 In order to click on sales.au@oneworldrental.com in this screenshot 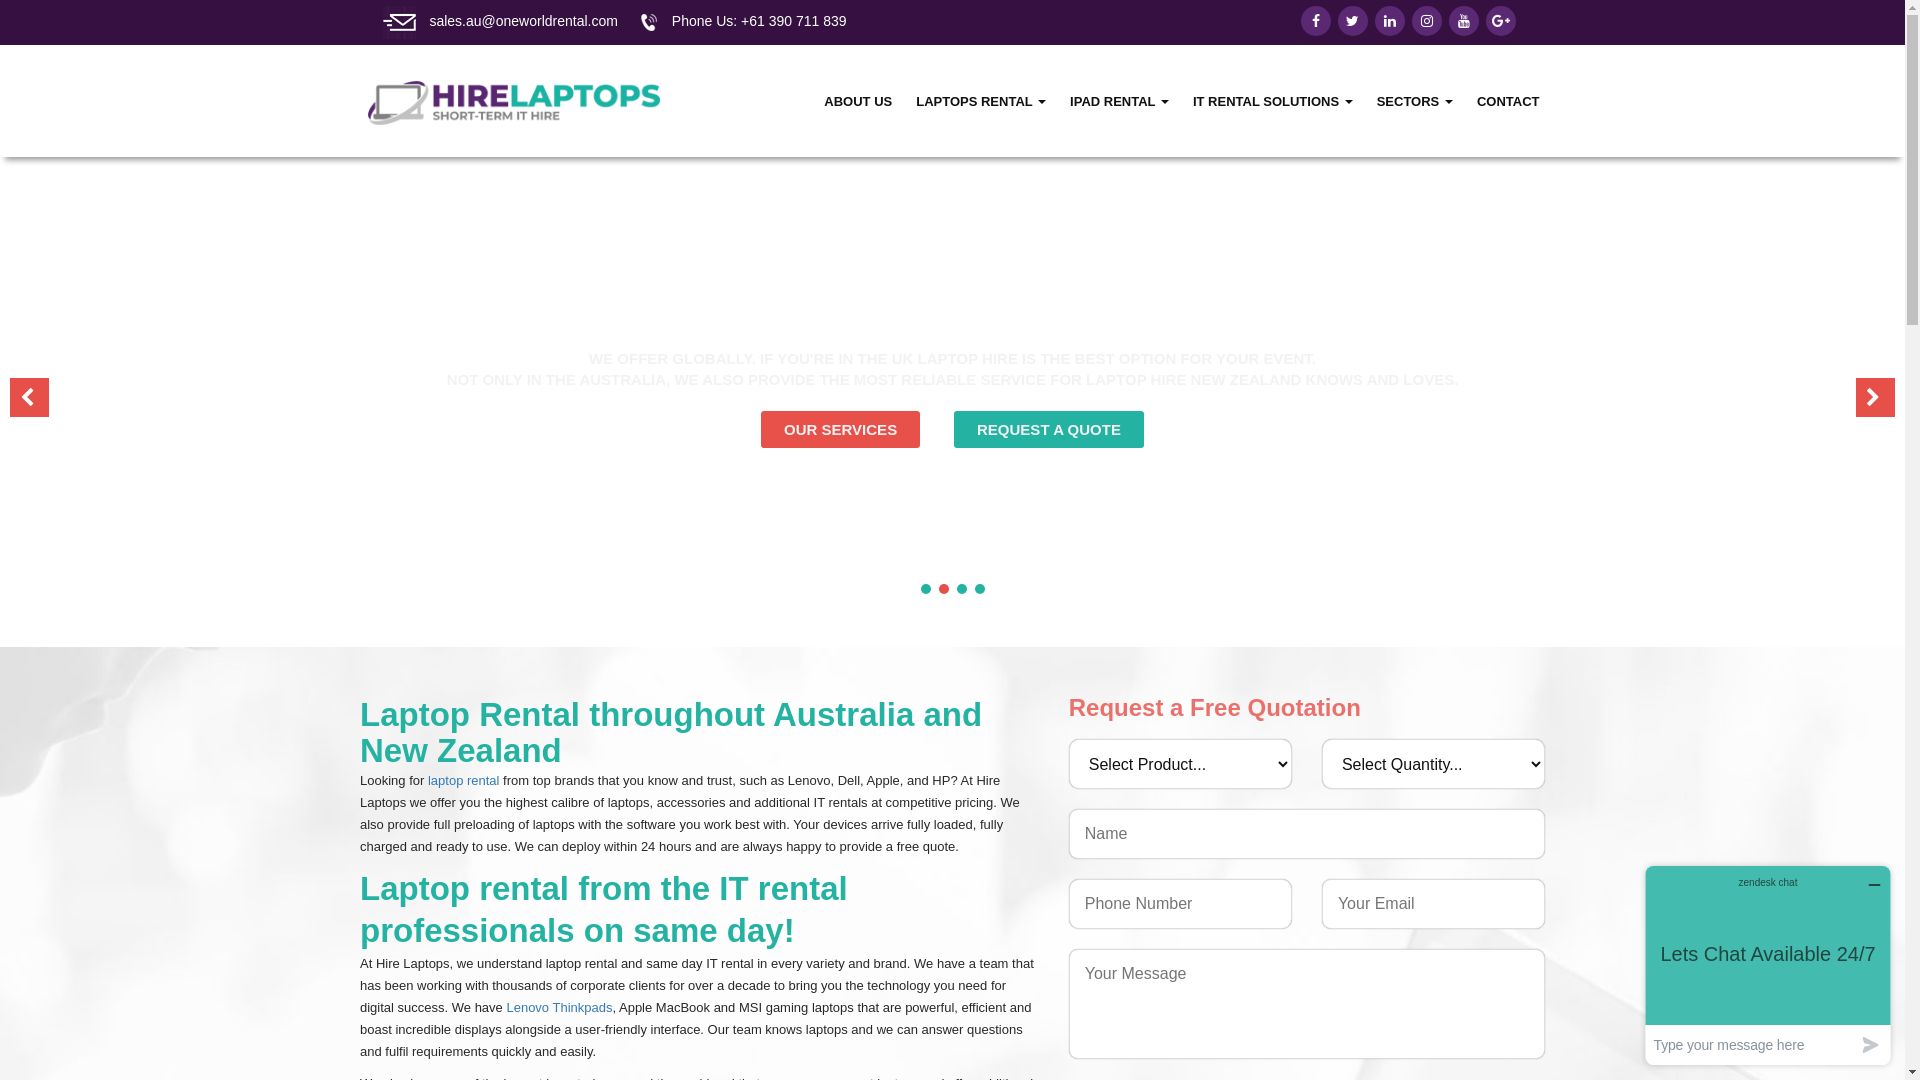, I will do `click(524, 21)`.